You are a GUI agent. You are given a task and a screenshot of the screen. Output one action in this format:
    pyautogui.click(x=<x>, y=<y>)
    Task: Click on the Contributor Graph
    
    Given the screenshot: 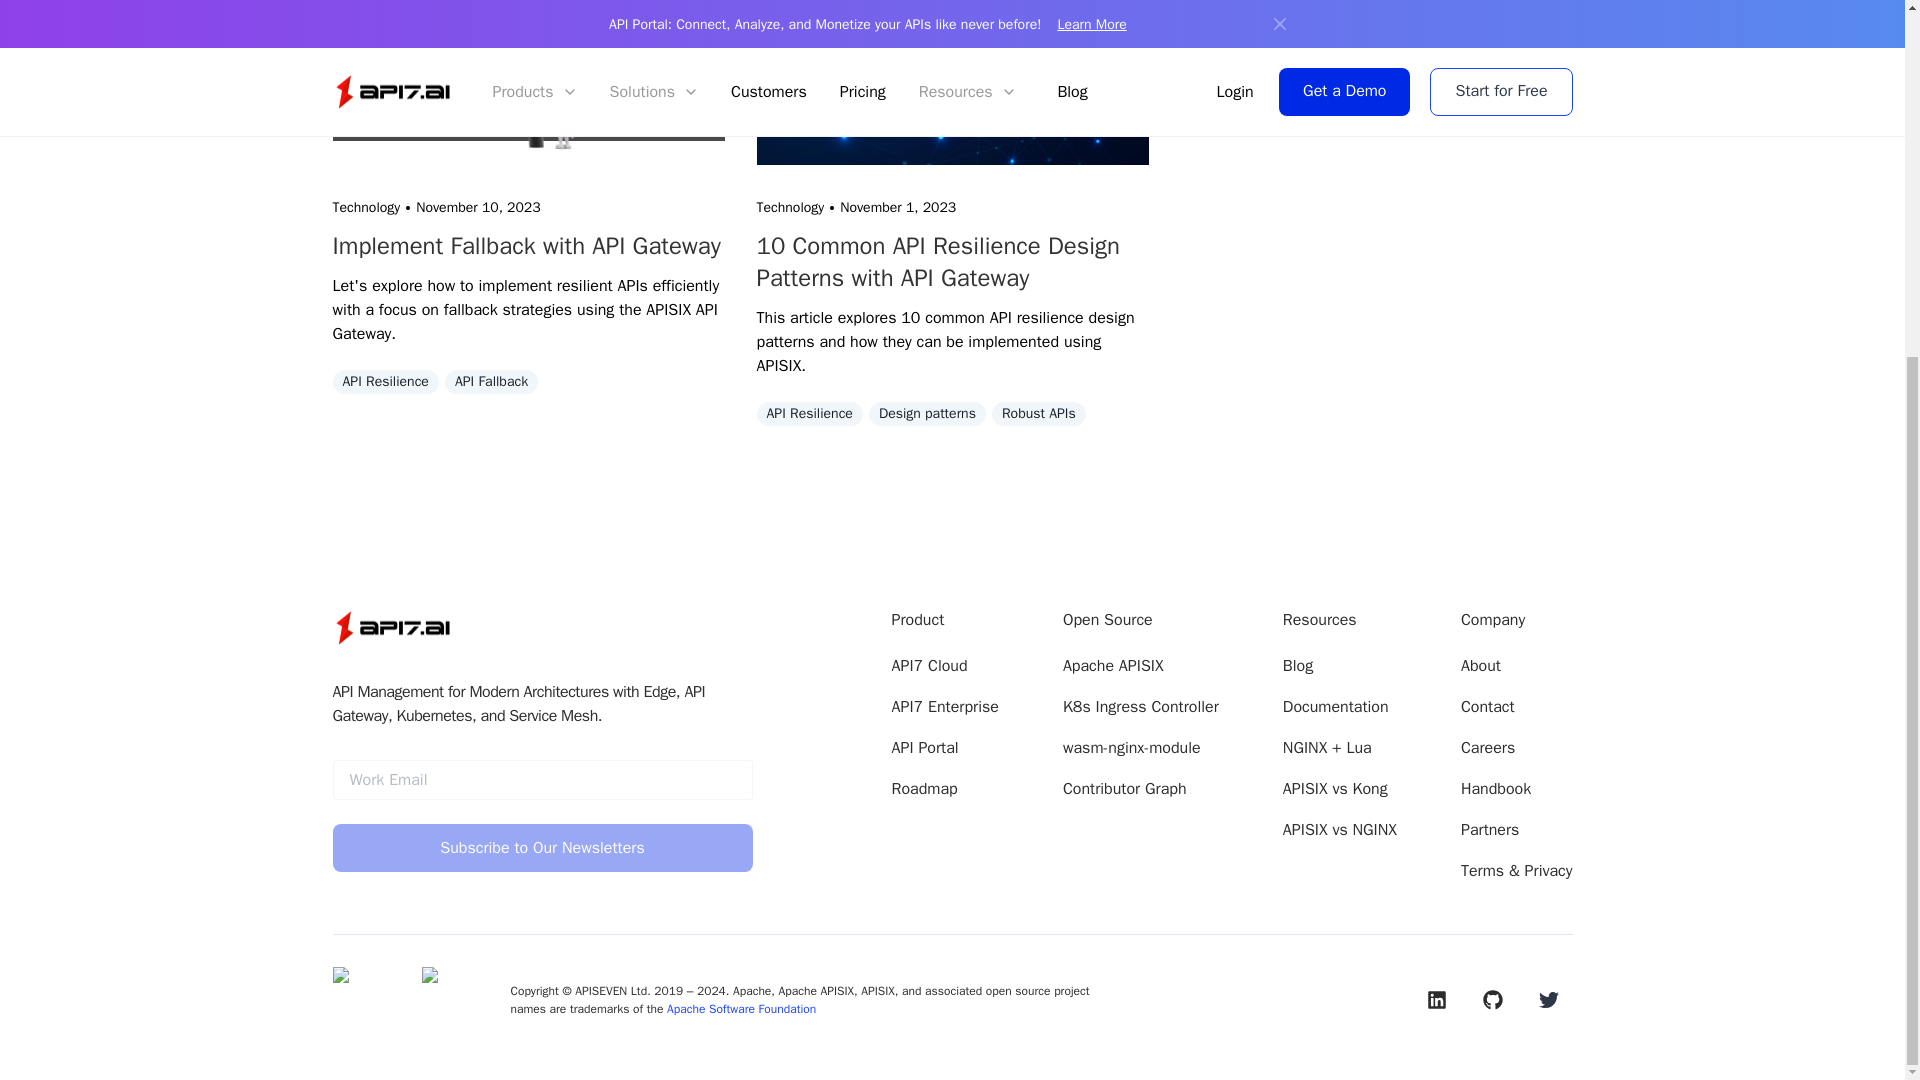 What is the action you would take?
    pyautogui.click(x=1124, y=789)
    